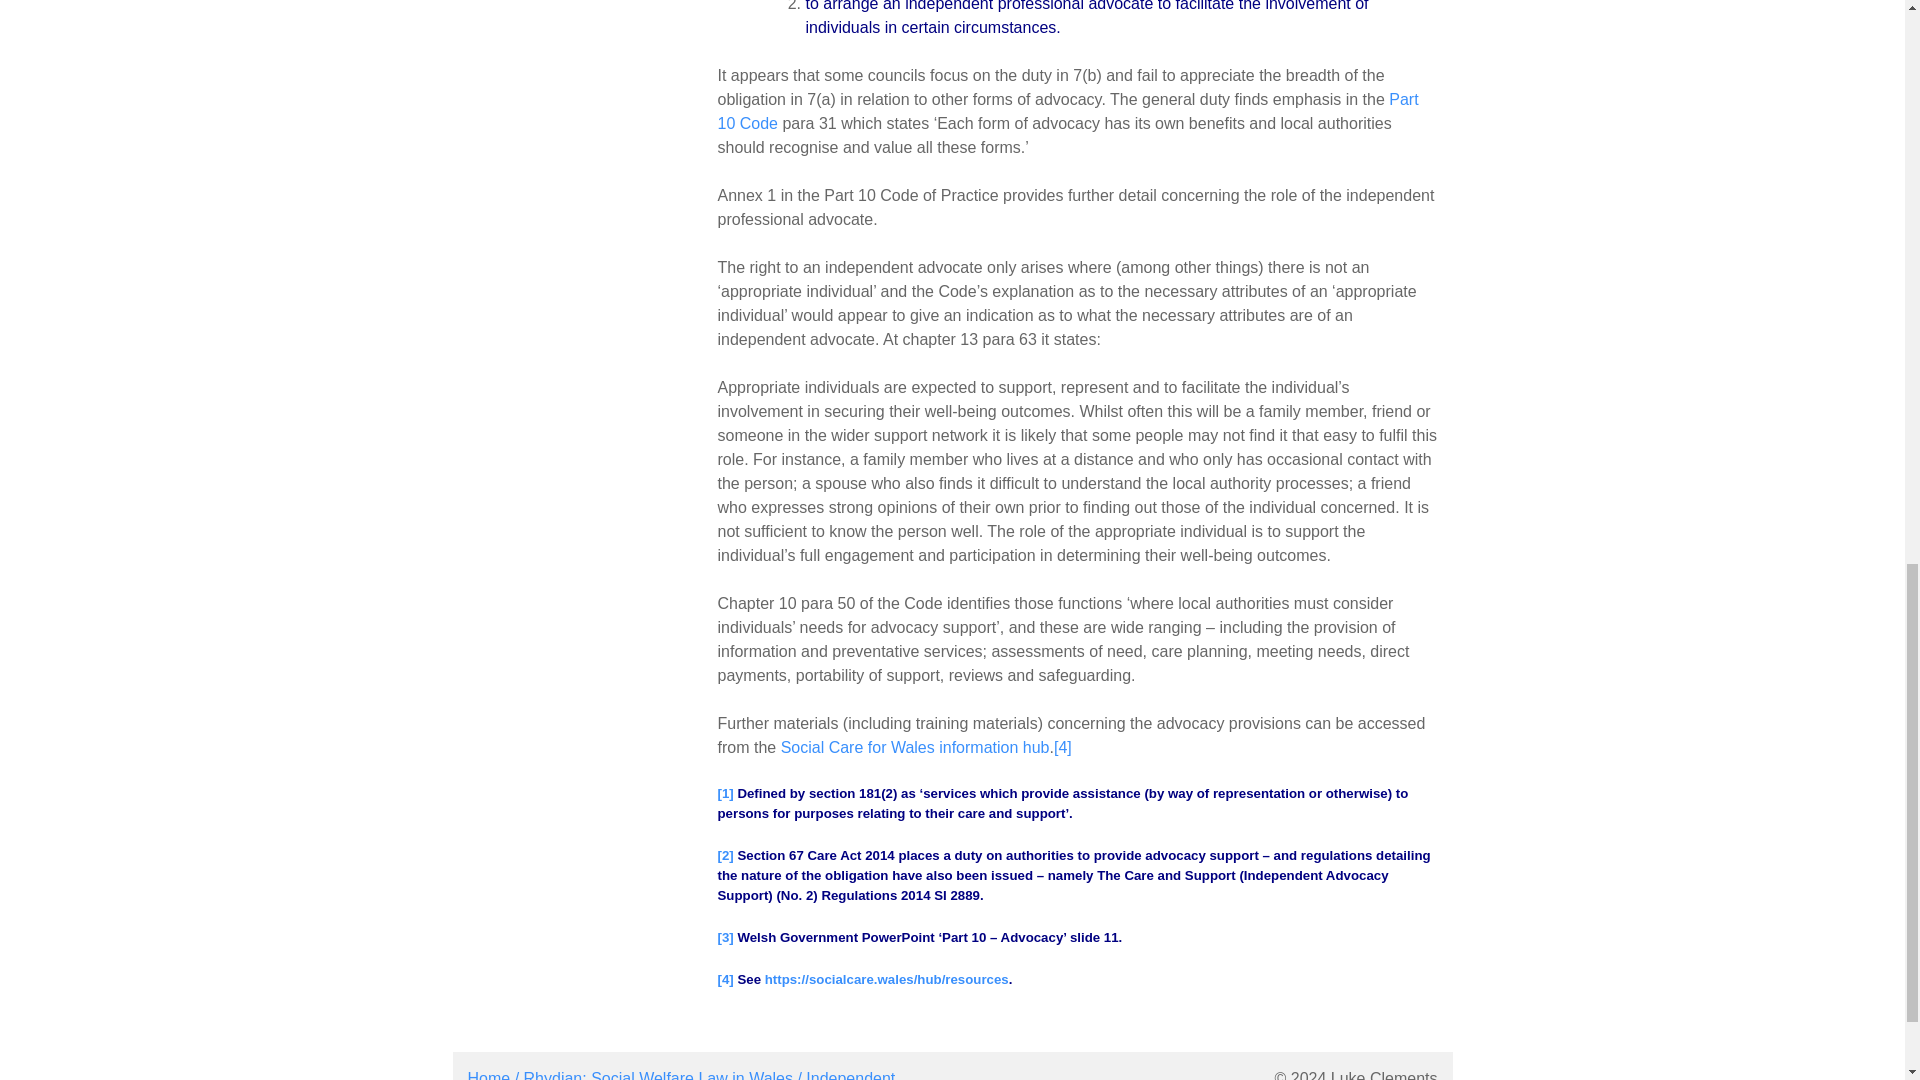 The height and width of the screenshot is (1080, 1920). I want to click on Part 10 Code, so click(1068, 110).